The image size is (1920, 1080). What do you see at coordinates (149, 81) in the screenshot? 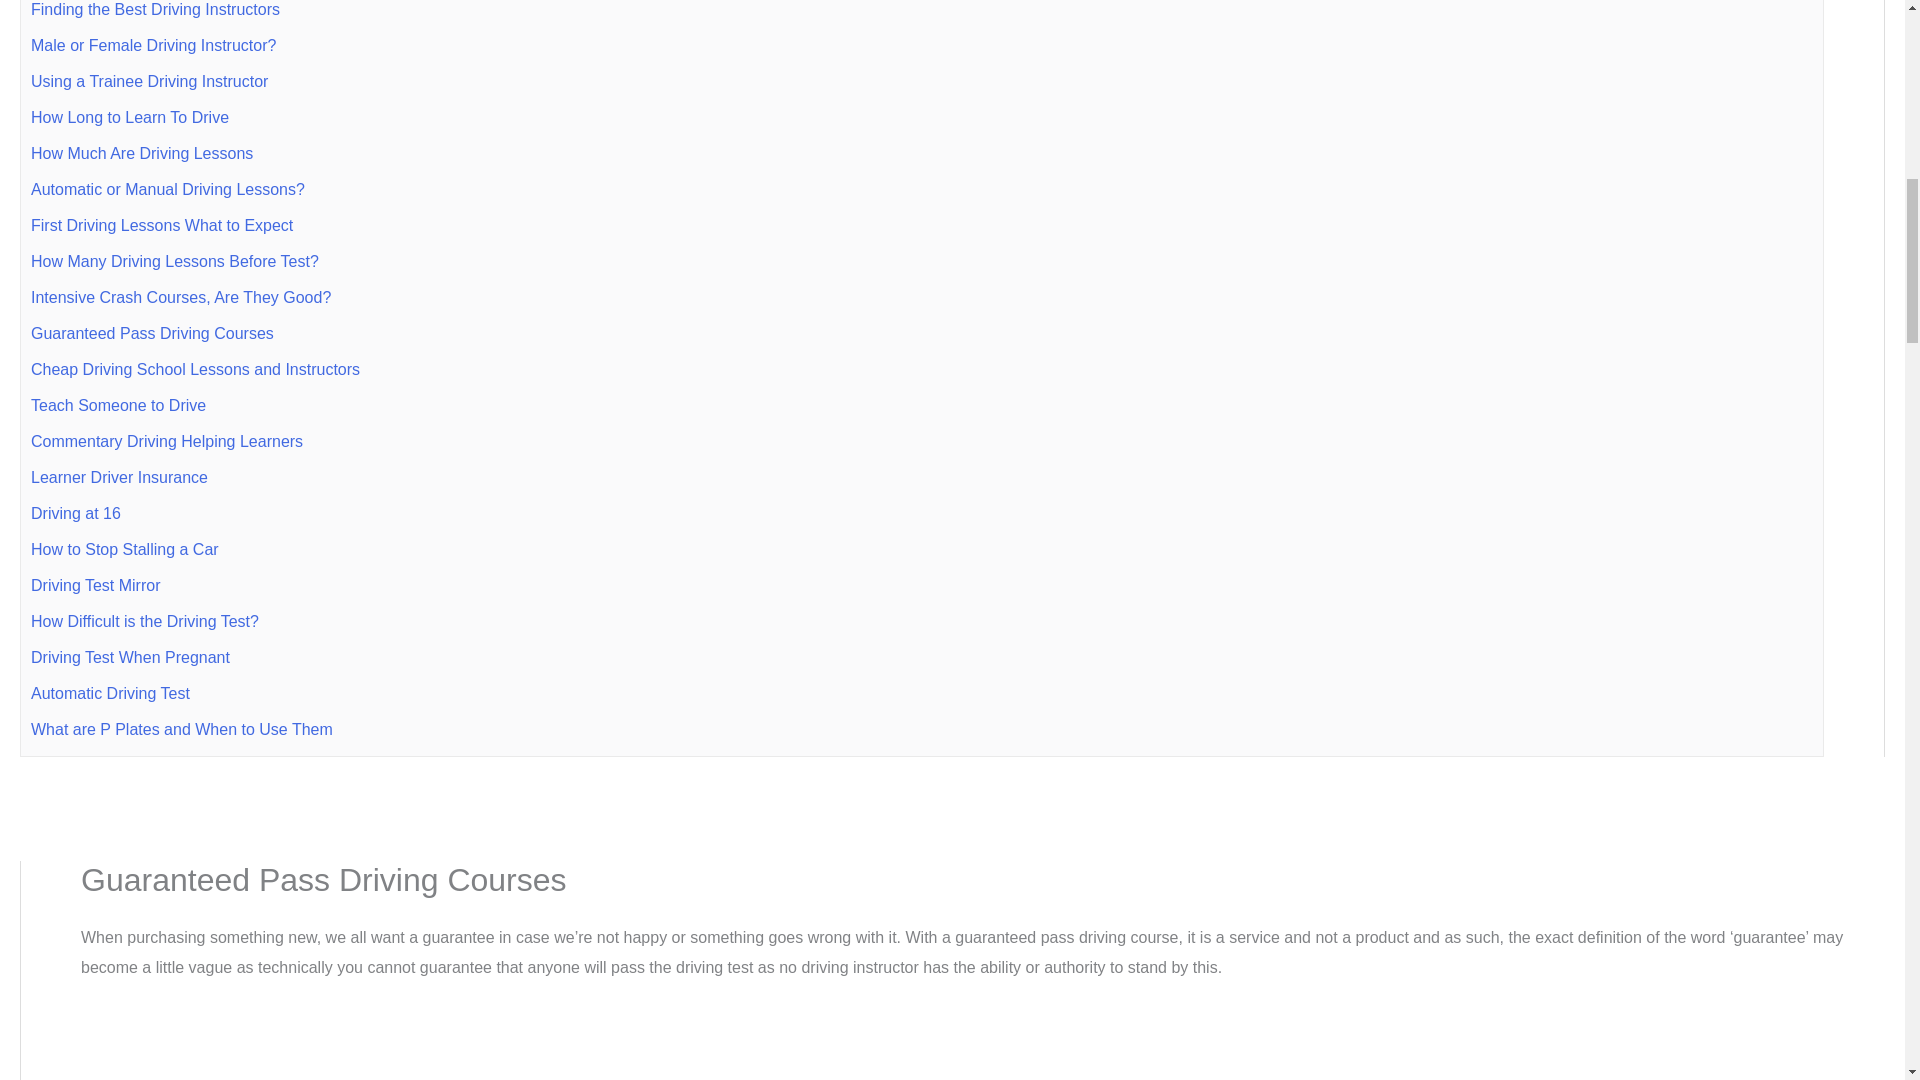
I see `Using a Trainee Driving Instructor` at bounding box center [149, 81].